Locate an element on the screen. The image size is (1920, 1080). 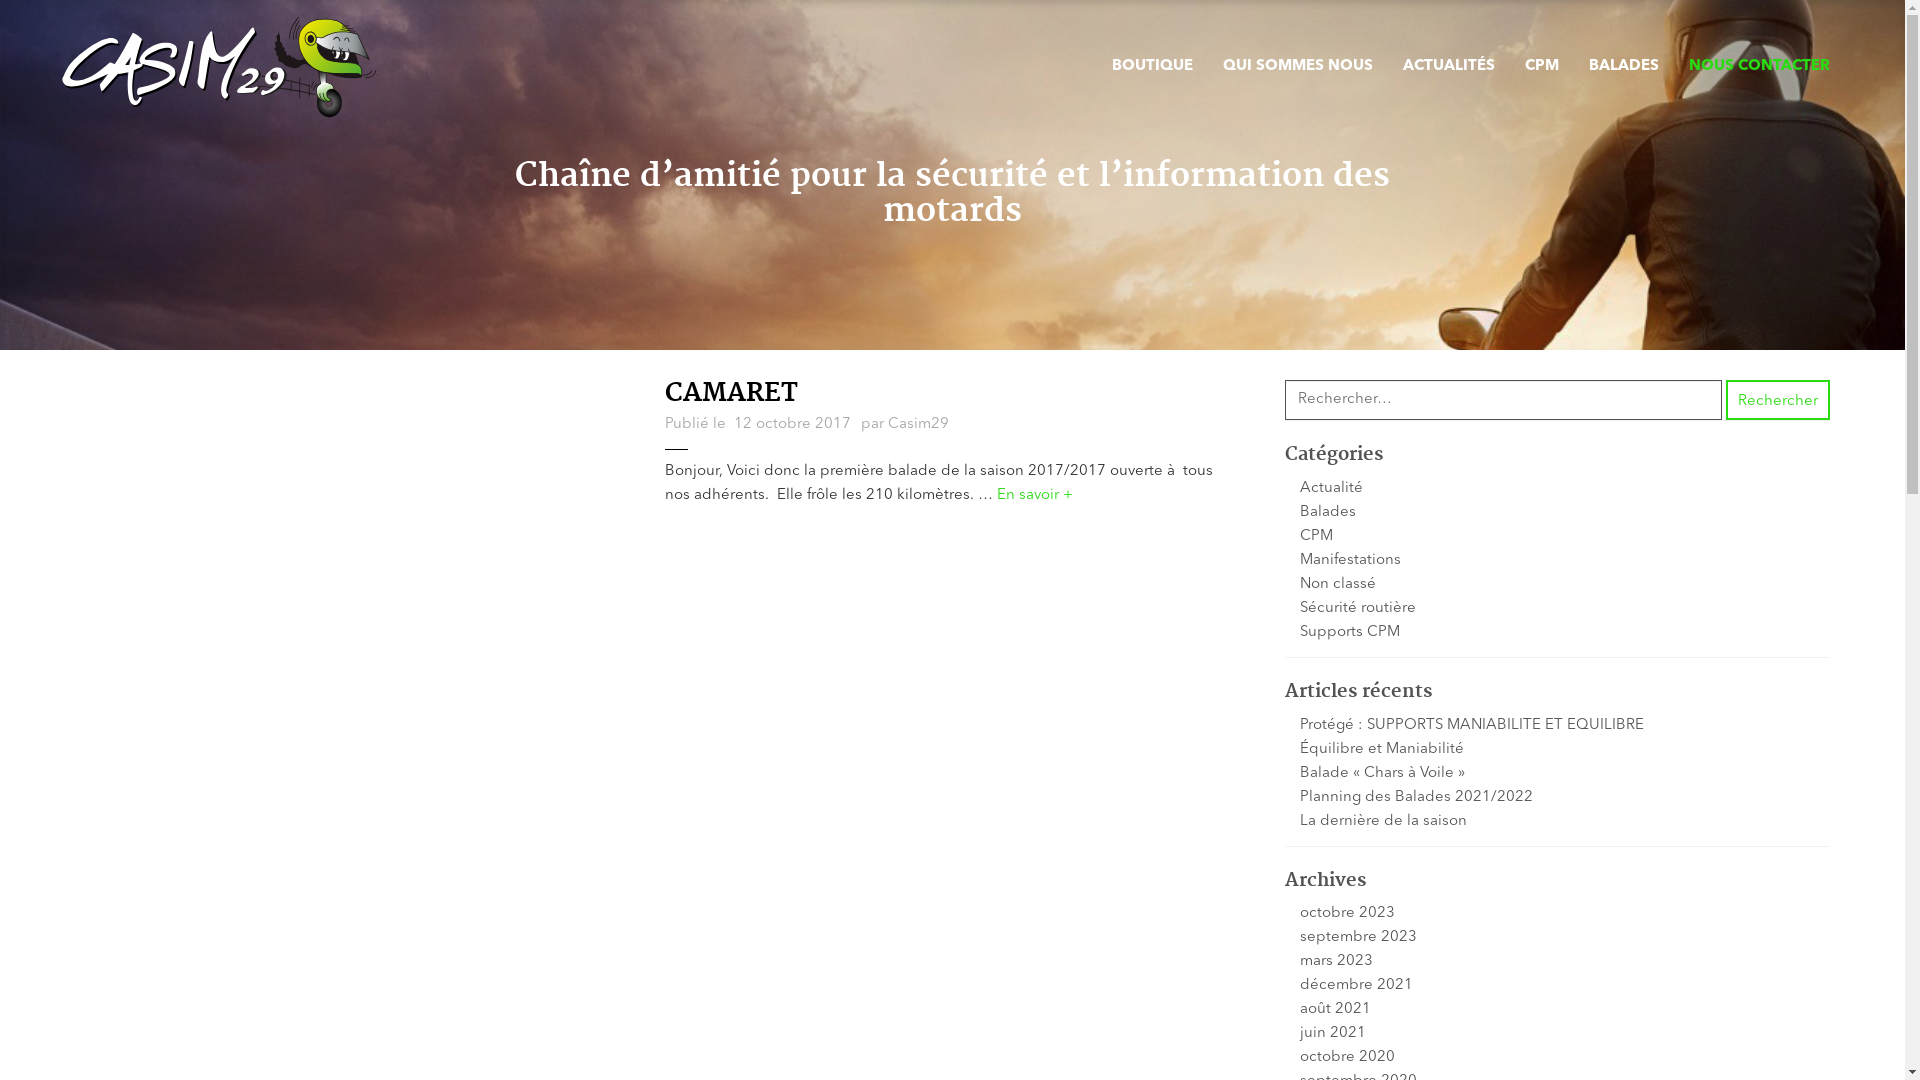
juin 2021 is located at coordinates (1333, 1034).